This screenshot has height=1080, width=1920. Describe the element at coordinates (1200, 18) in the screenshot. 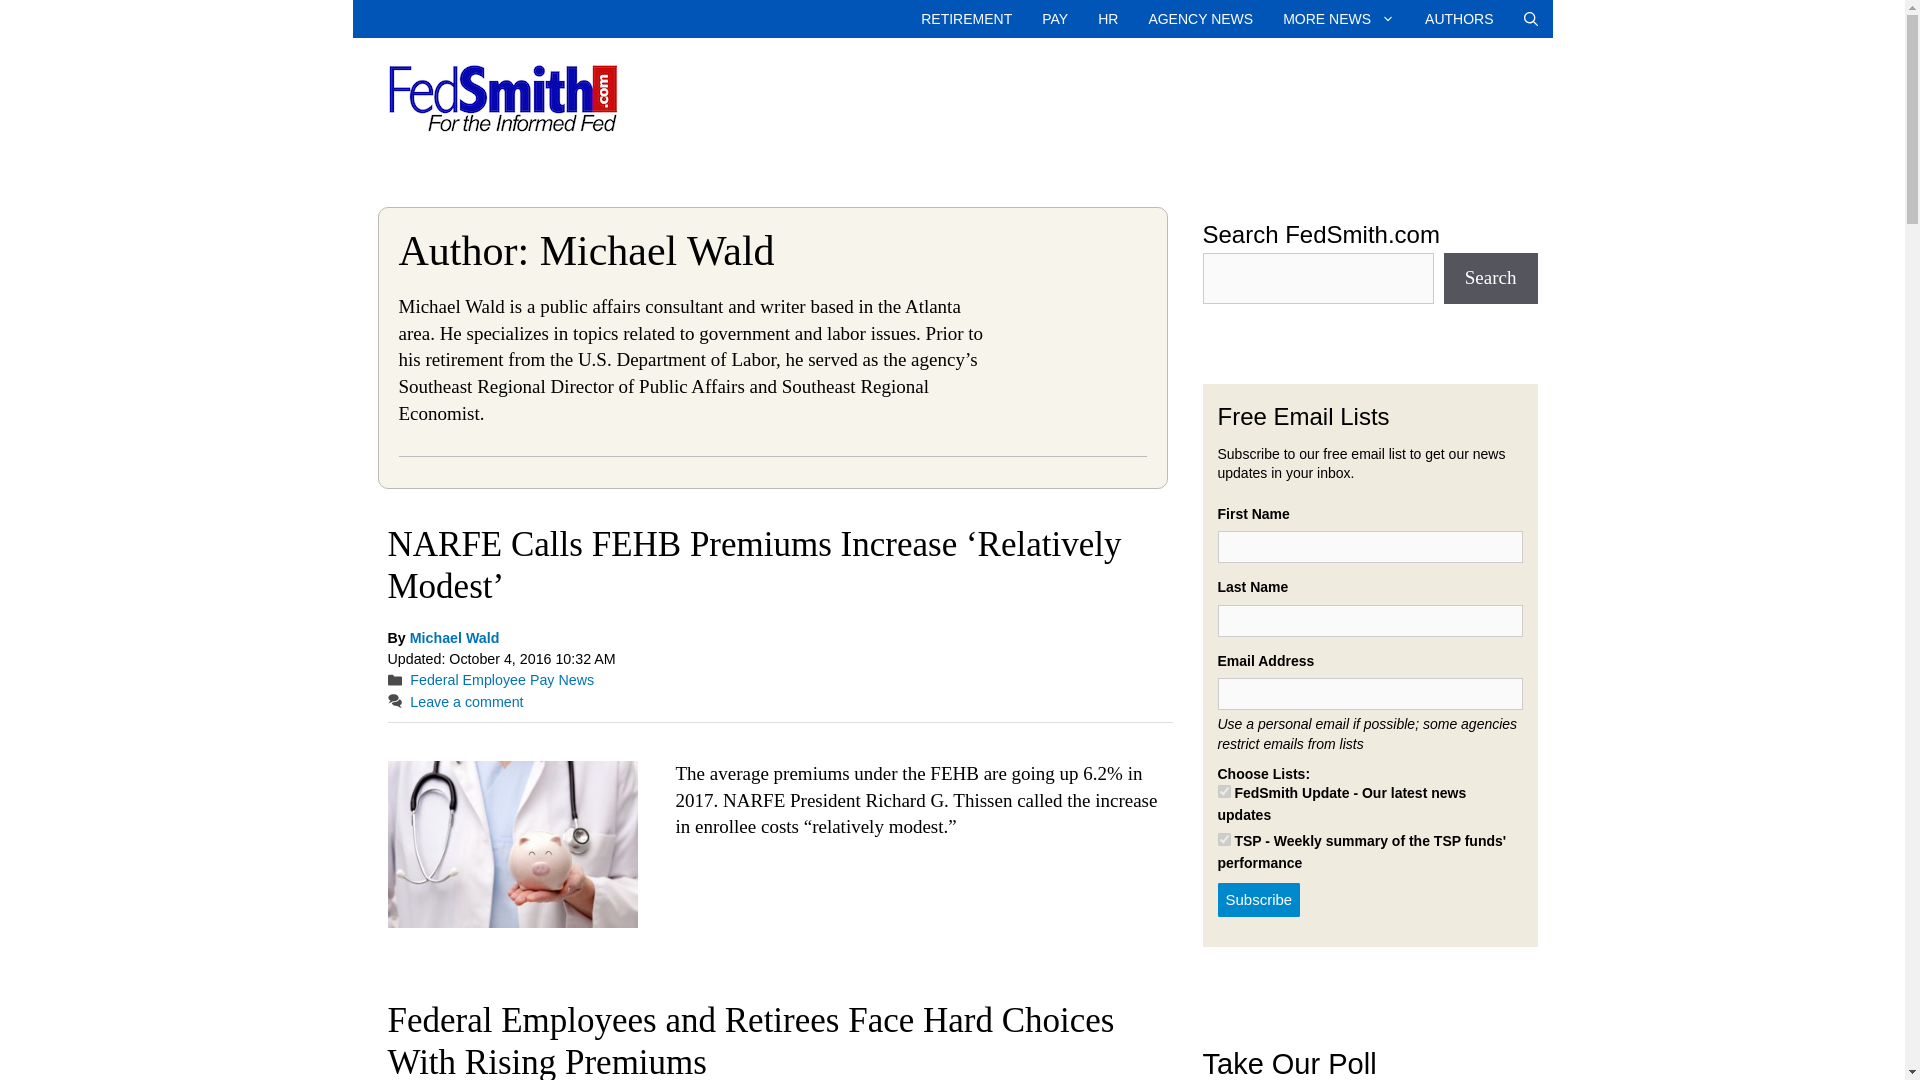

I see `AGENCY NEWS` at that location.